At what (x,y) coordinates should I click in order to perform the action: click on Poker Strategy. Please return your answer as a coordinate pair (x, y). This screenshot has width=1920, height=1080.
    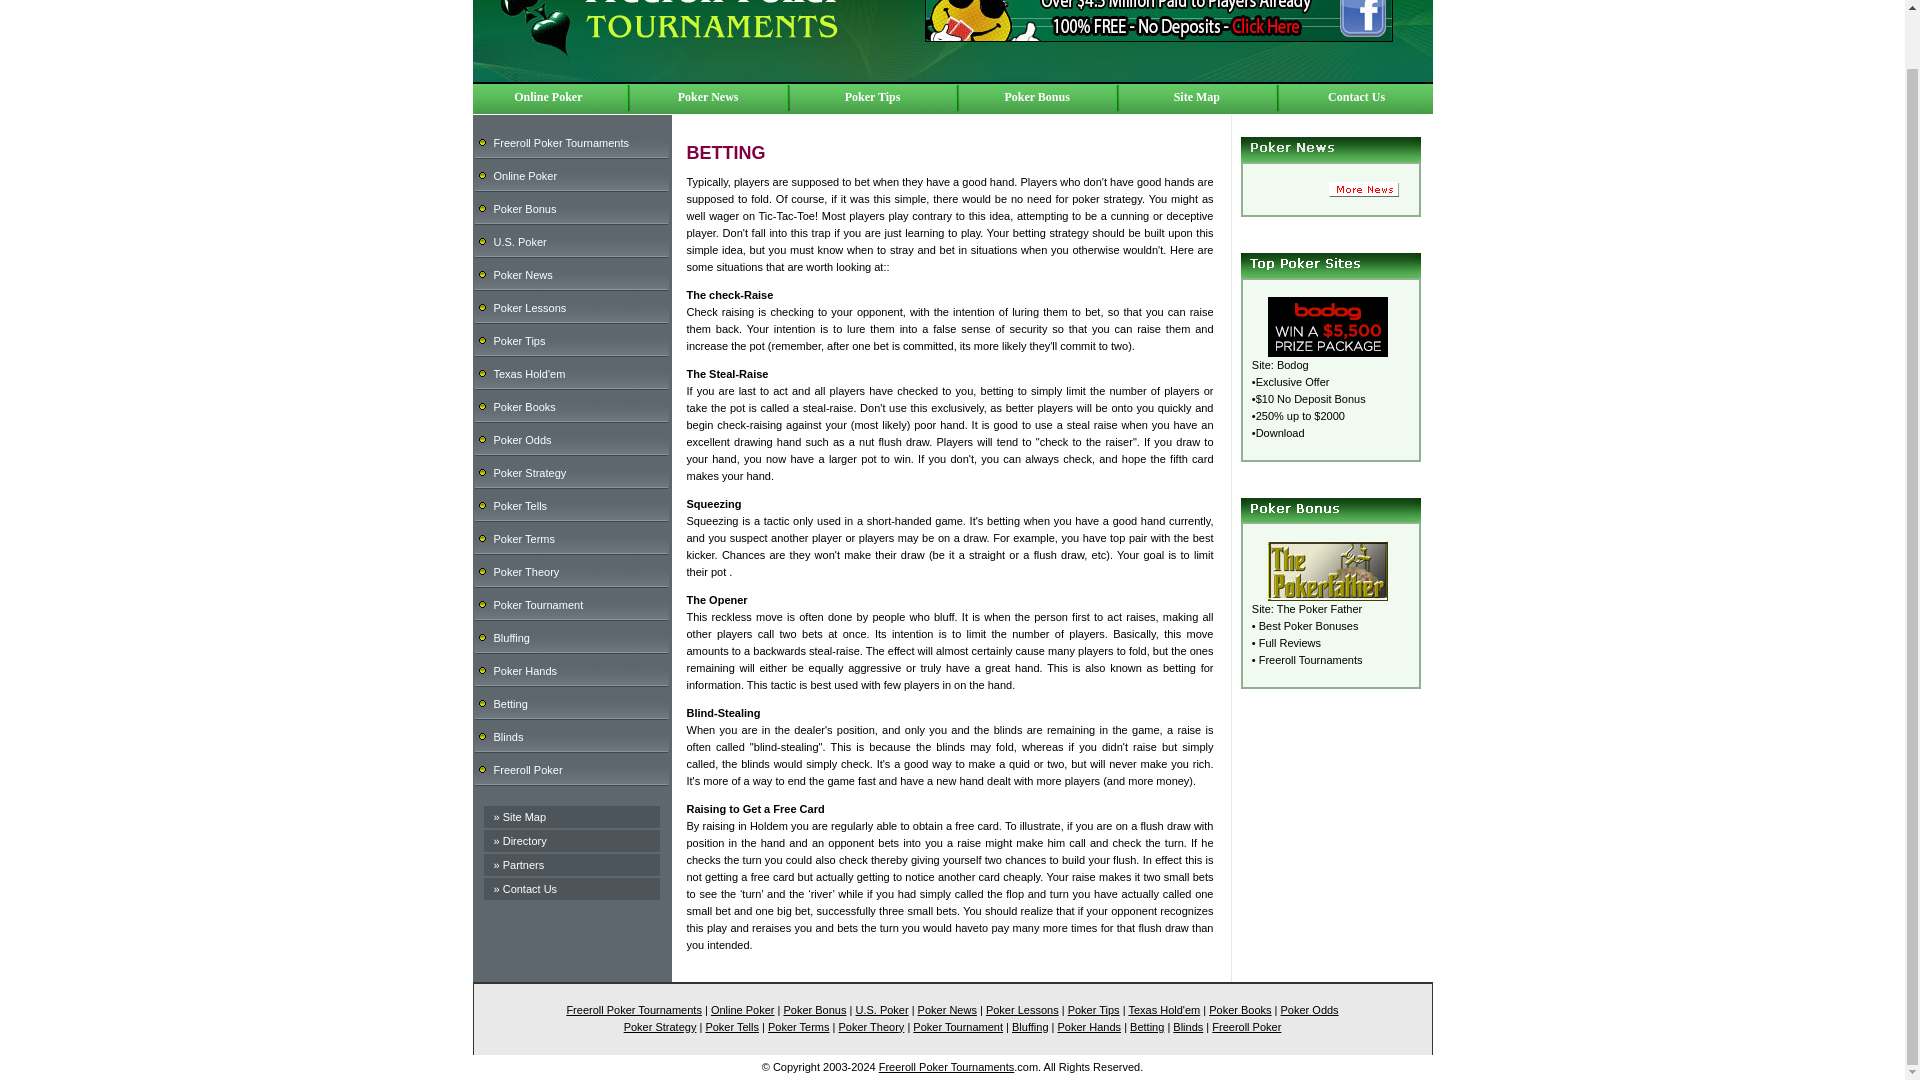
    Looking at the image, I should click on (530, 472).